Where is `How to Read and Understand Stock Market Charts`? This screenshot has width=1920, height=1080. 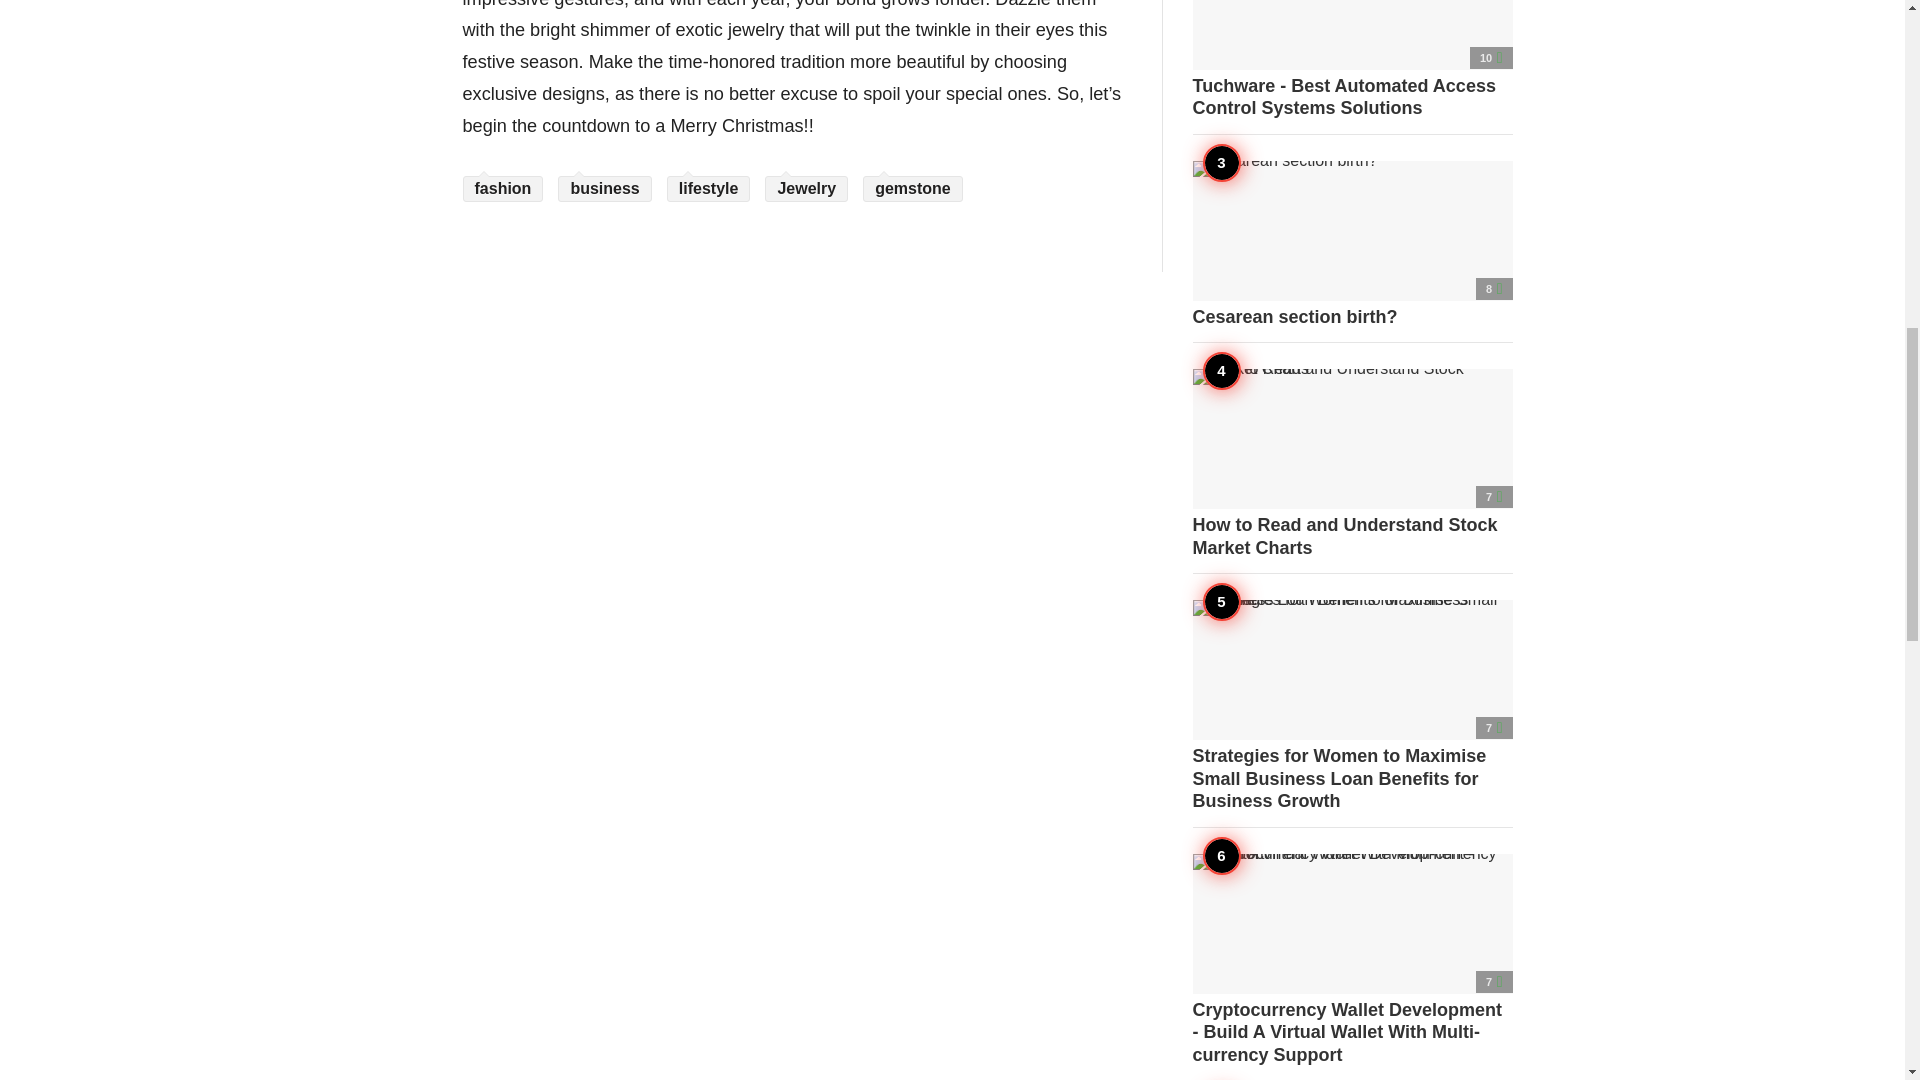 How to Read and Understand Stock Market Charts is located at coordinates (1352, 464).